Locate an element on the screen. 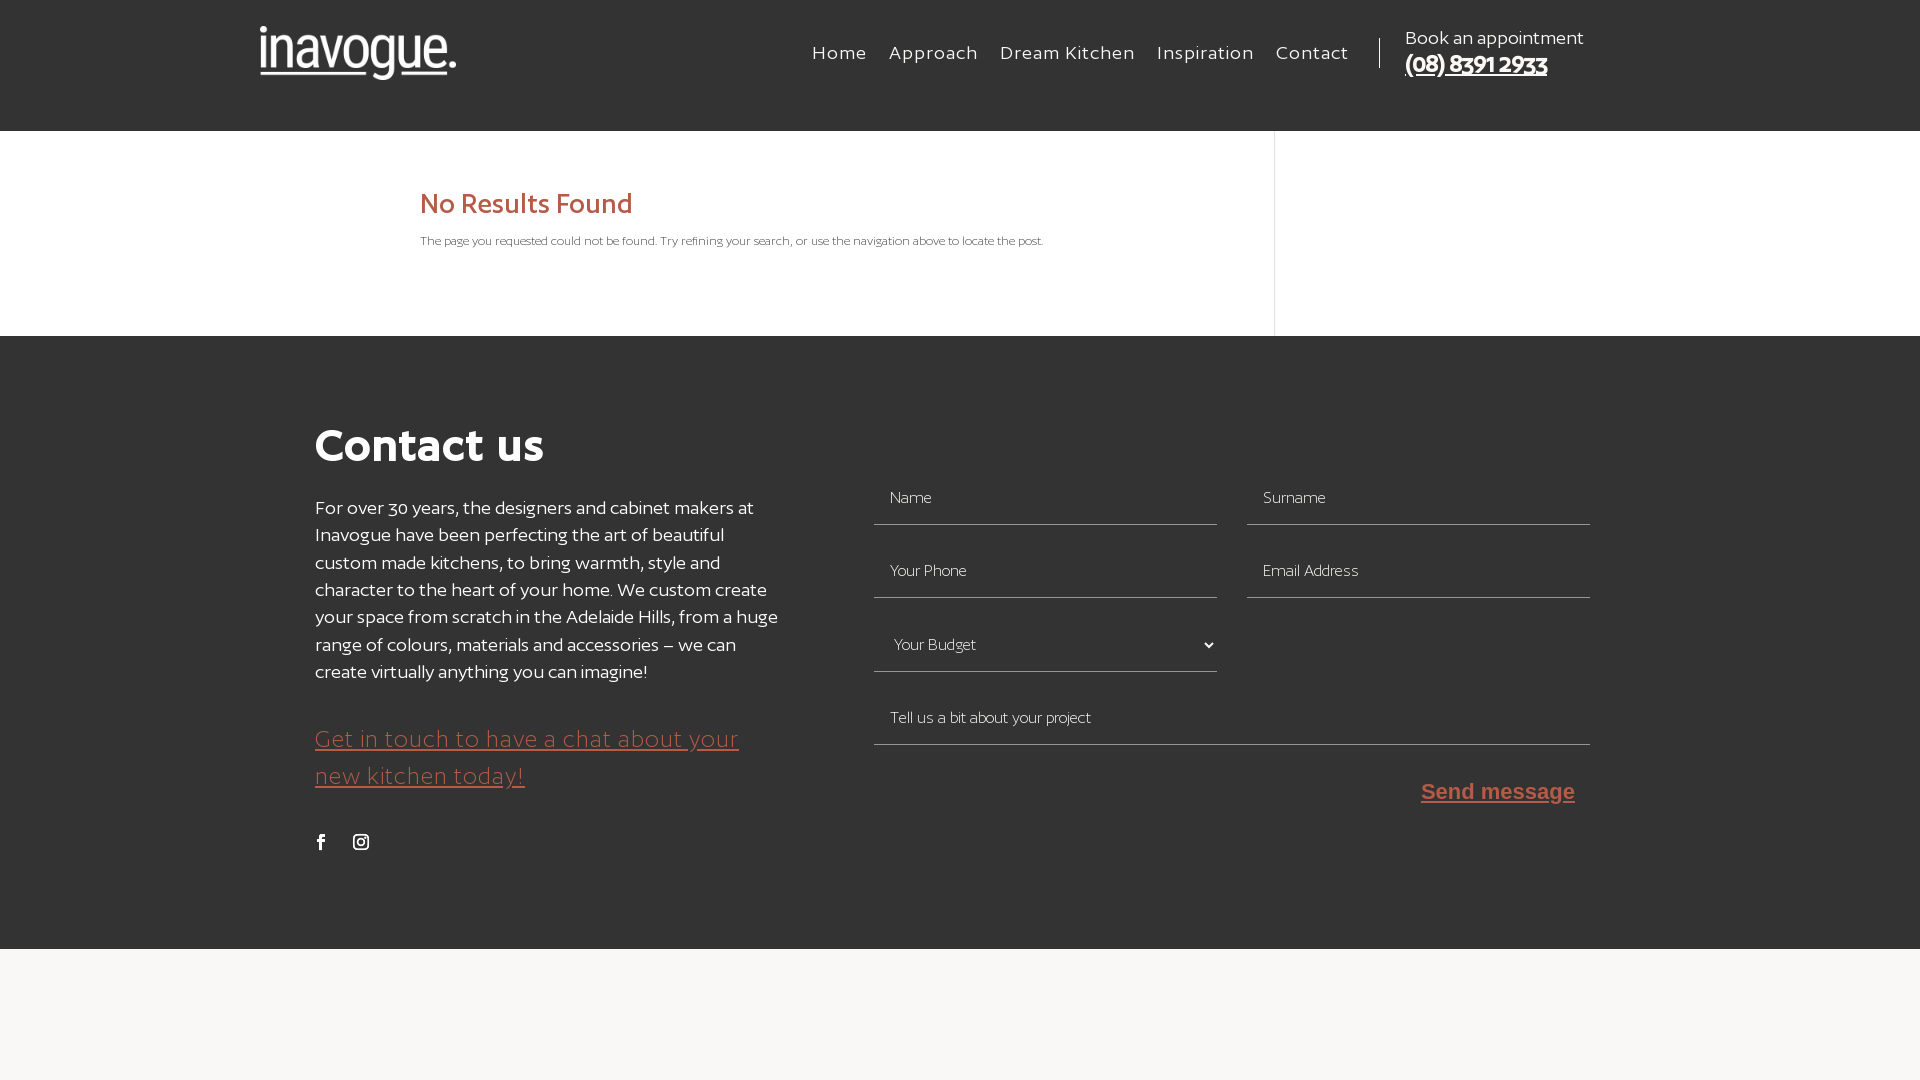 The width and height of the screenshot is (1920, 1080). Get in touch to have a chat about your new kitchen today! is located at coordinates (527, 757).